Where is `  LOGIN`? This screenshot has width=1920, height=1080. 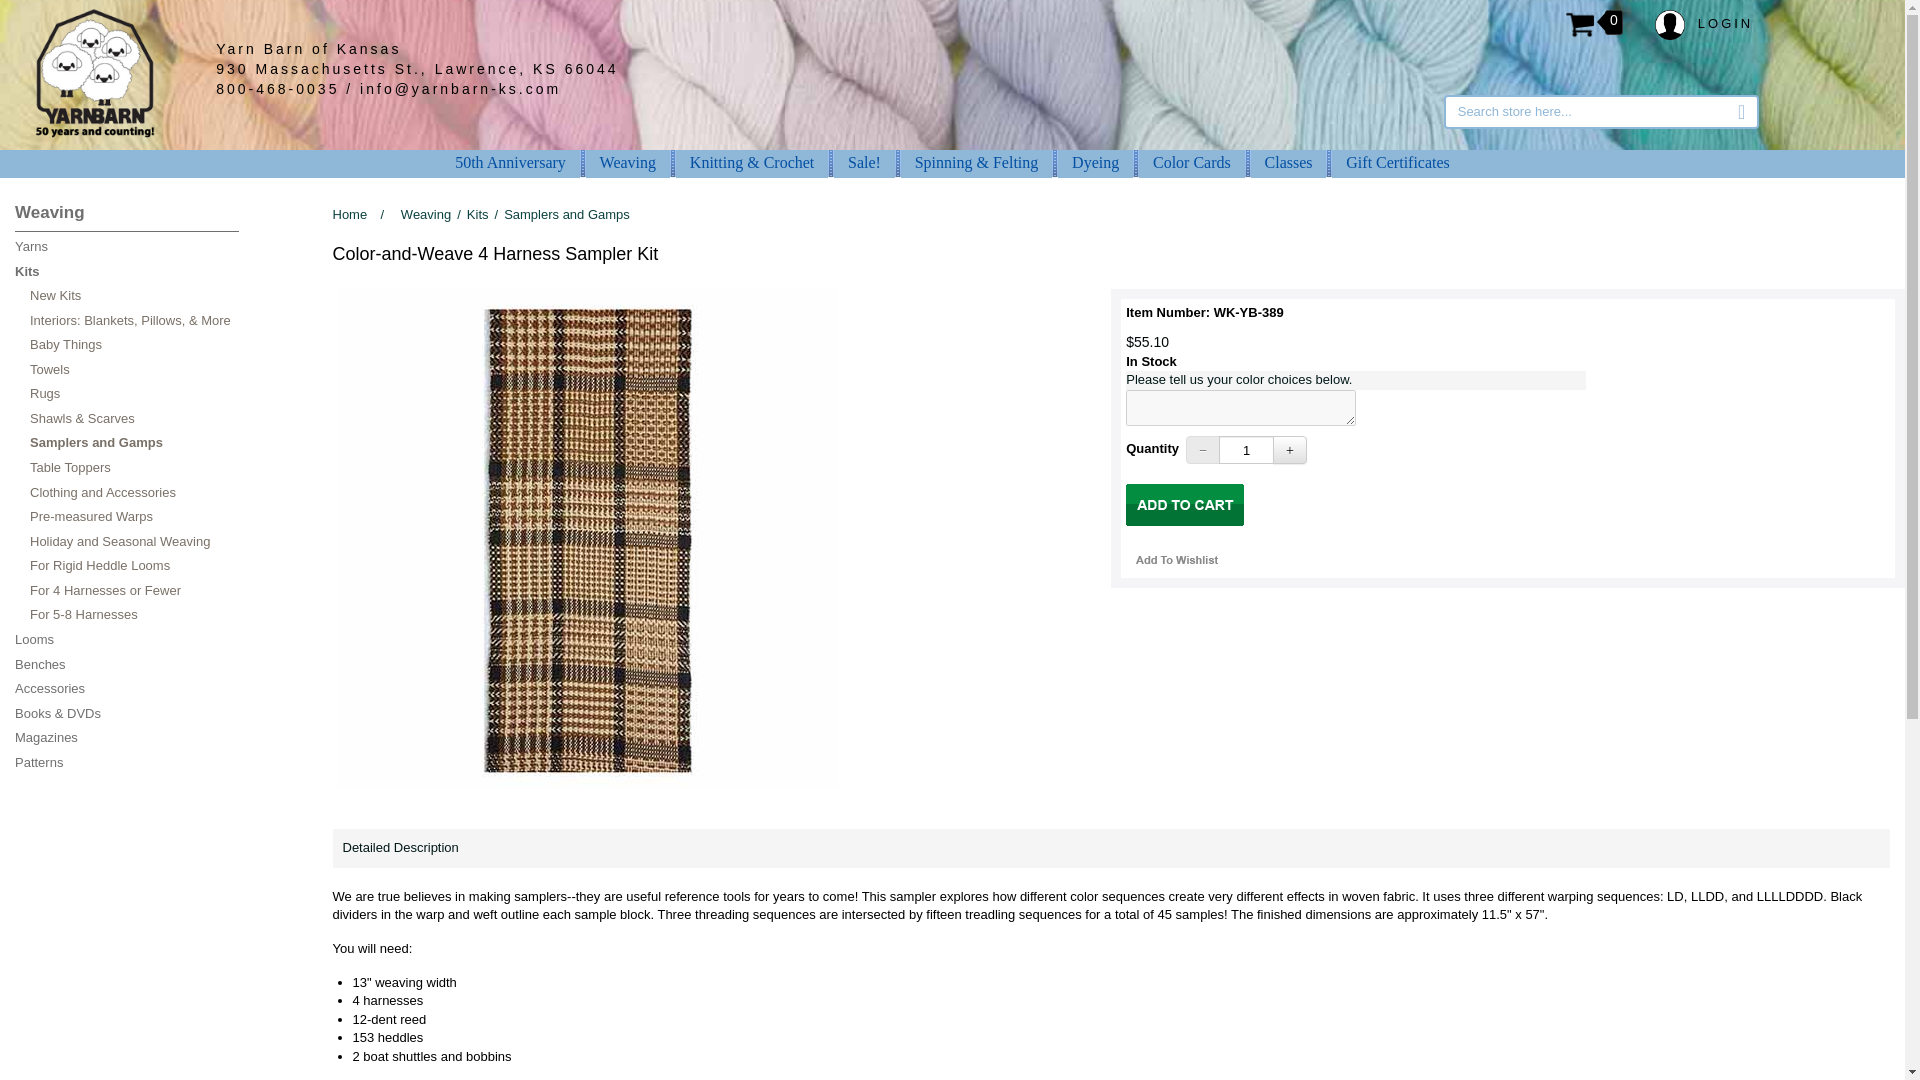
  LOGIN is located at coordinates (1704, 24).